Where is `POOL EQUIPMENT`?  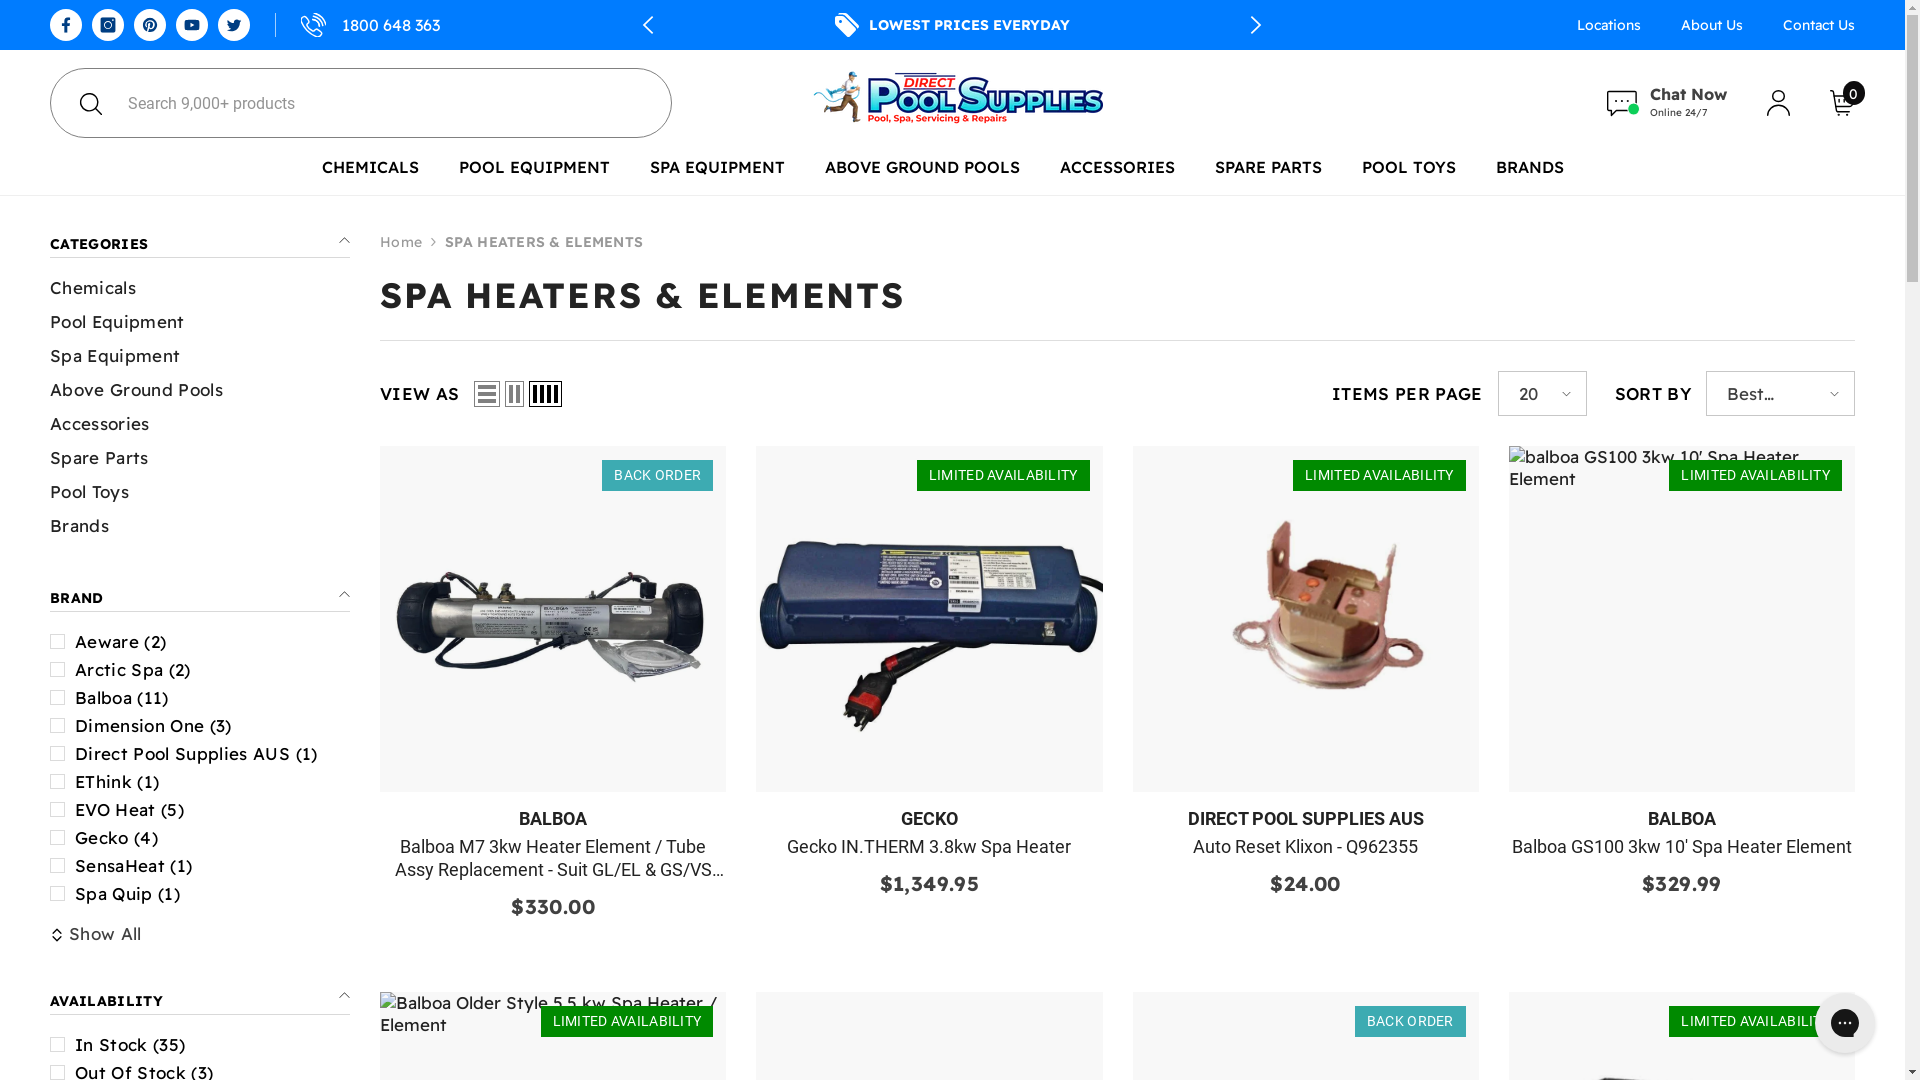 POOL EQUIPMENT is located at coordinates (534, 175).